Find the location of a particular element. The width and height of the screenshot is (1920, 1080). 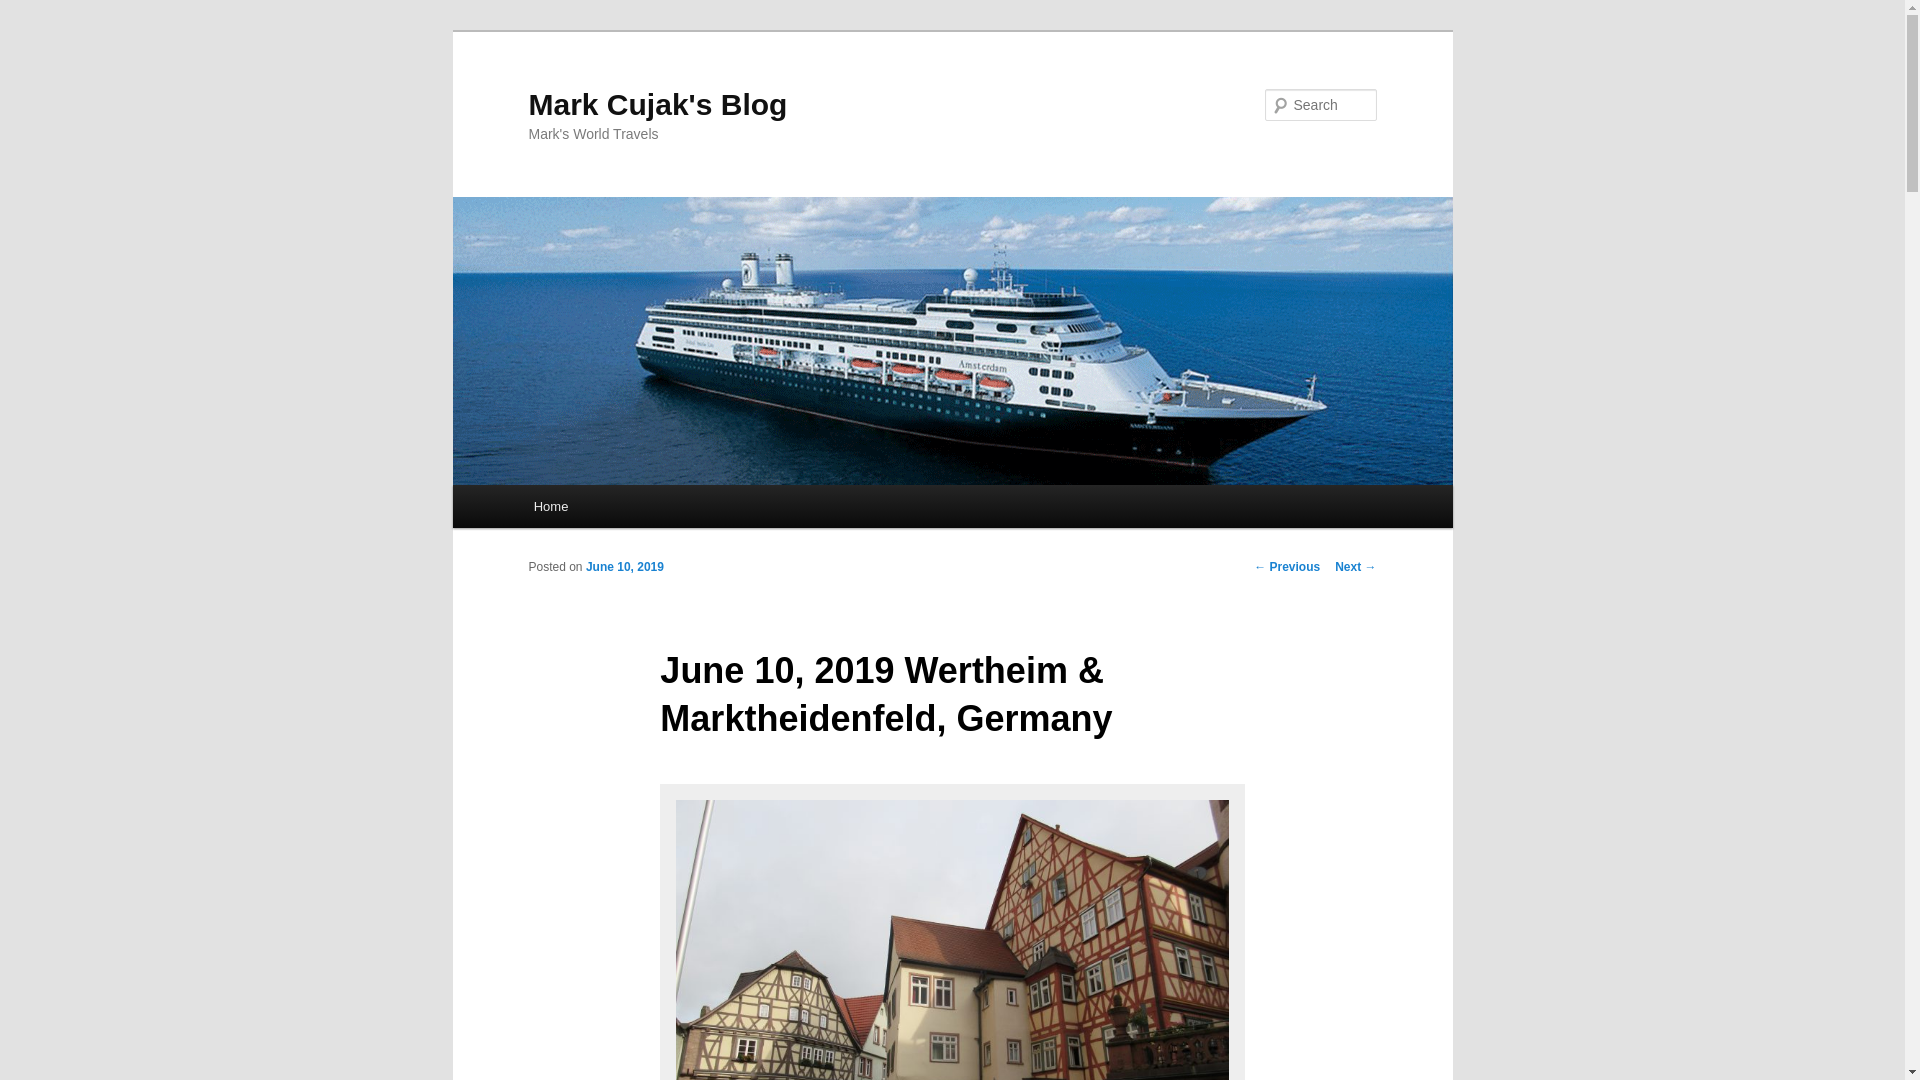

Mark Cujak's Blog is located at coordinates (658, 104).